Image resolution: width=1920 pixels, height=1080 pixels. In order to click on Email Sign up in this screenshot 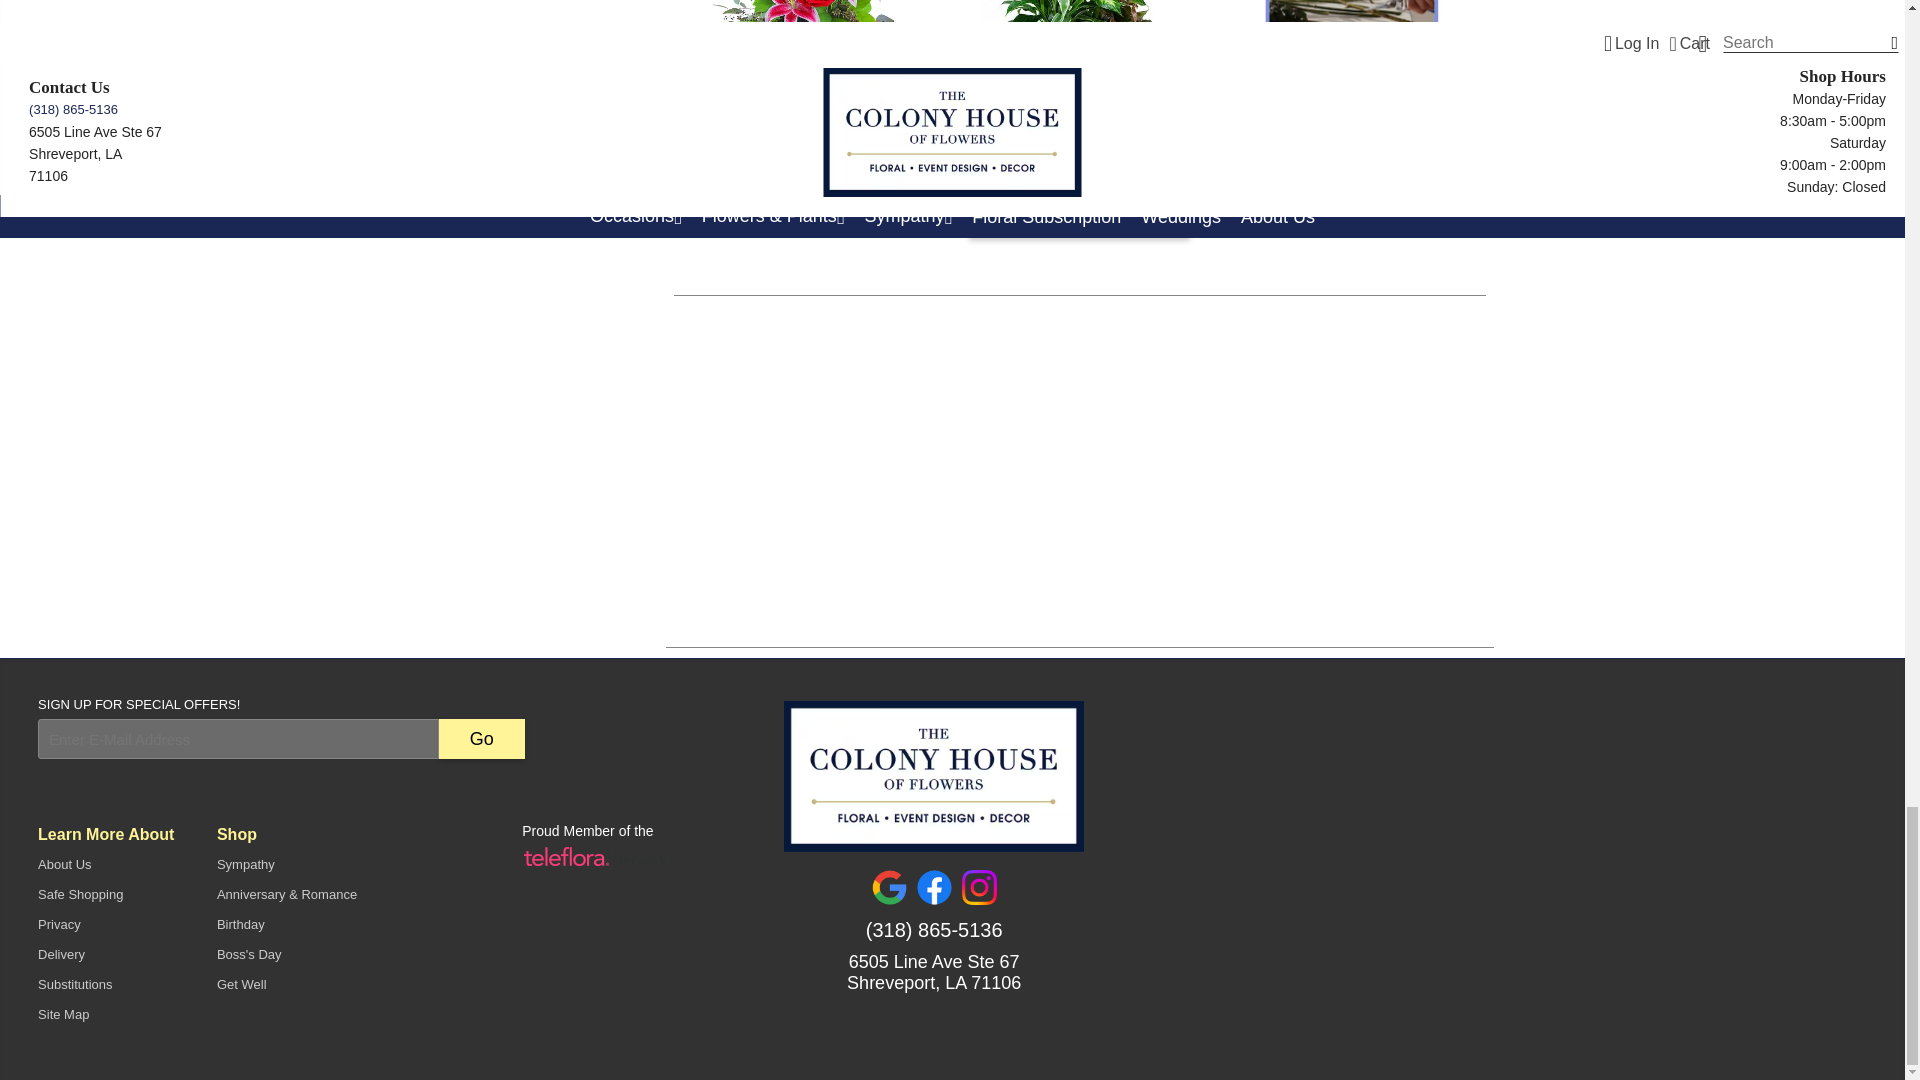, I will do `click(238, 739)`.